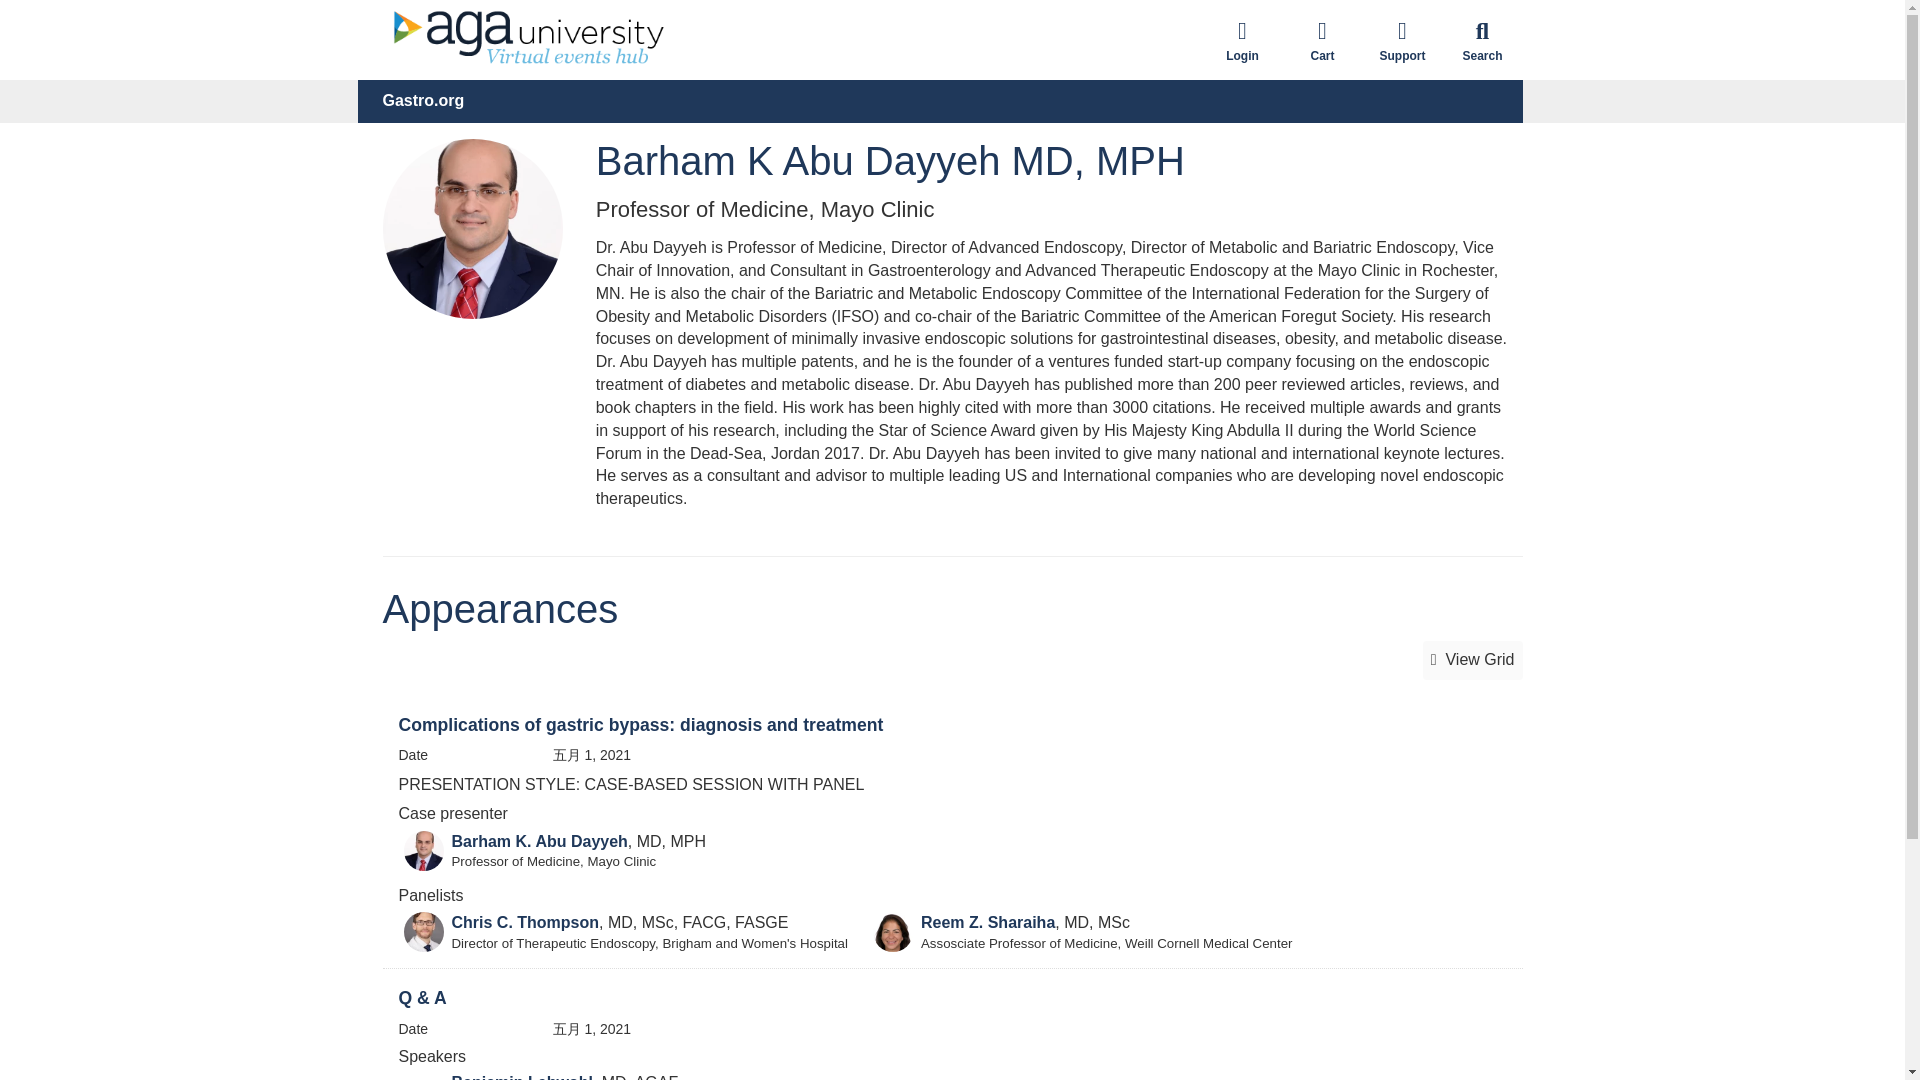 This screenshot has width=1920, height=1080. What do you see at coordinates (1472, 660) in the screenshot?
I see `  View Grid` at bounding box center [1472, 660].